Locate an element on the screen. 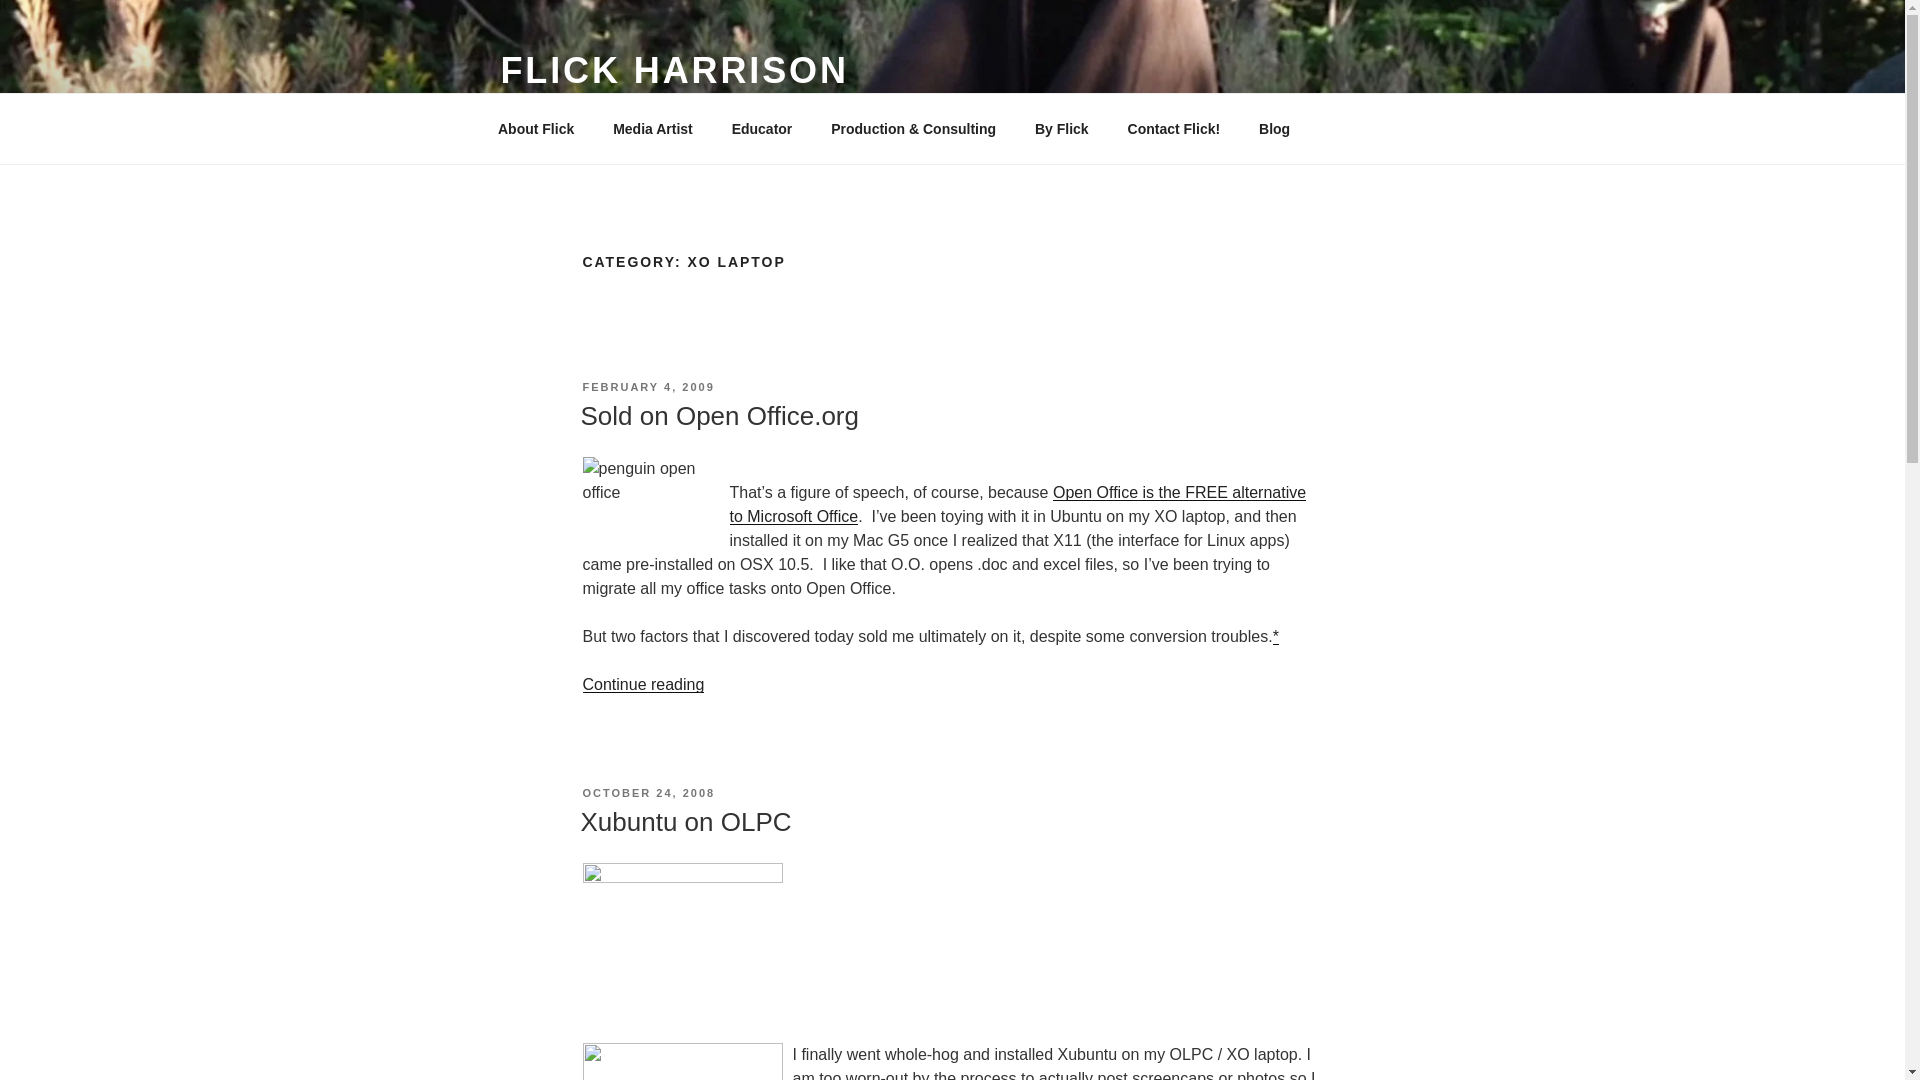 The image size is (1920, 1080). penguin is located at coordinates (642, 498).